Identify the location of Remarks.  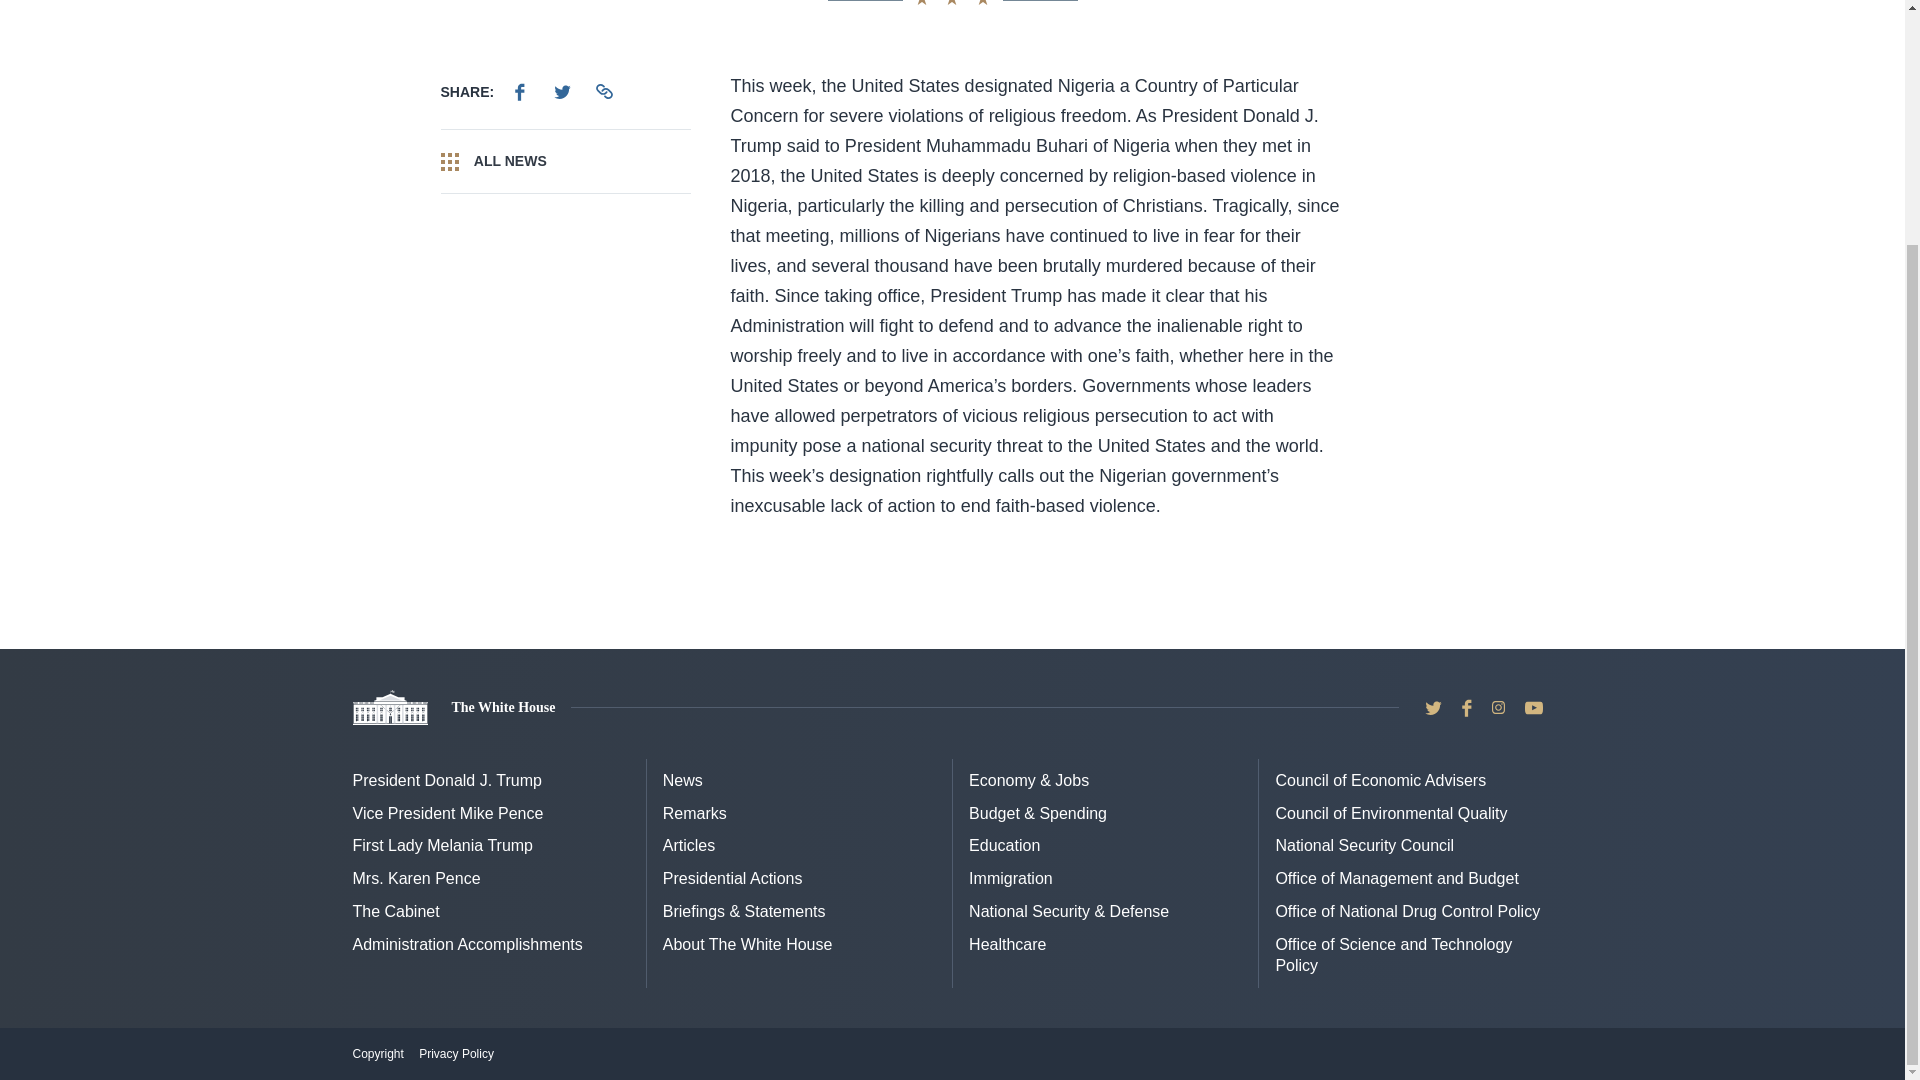
(694, 812).